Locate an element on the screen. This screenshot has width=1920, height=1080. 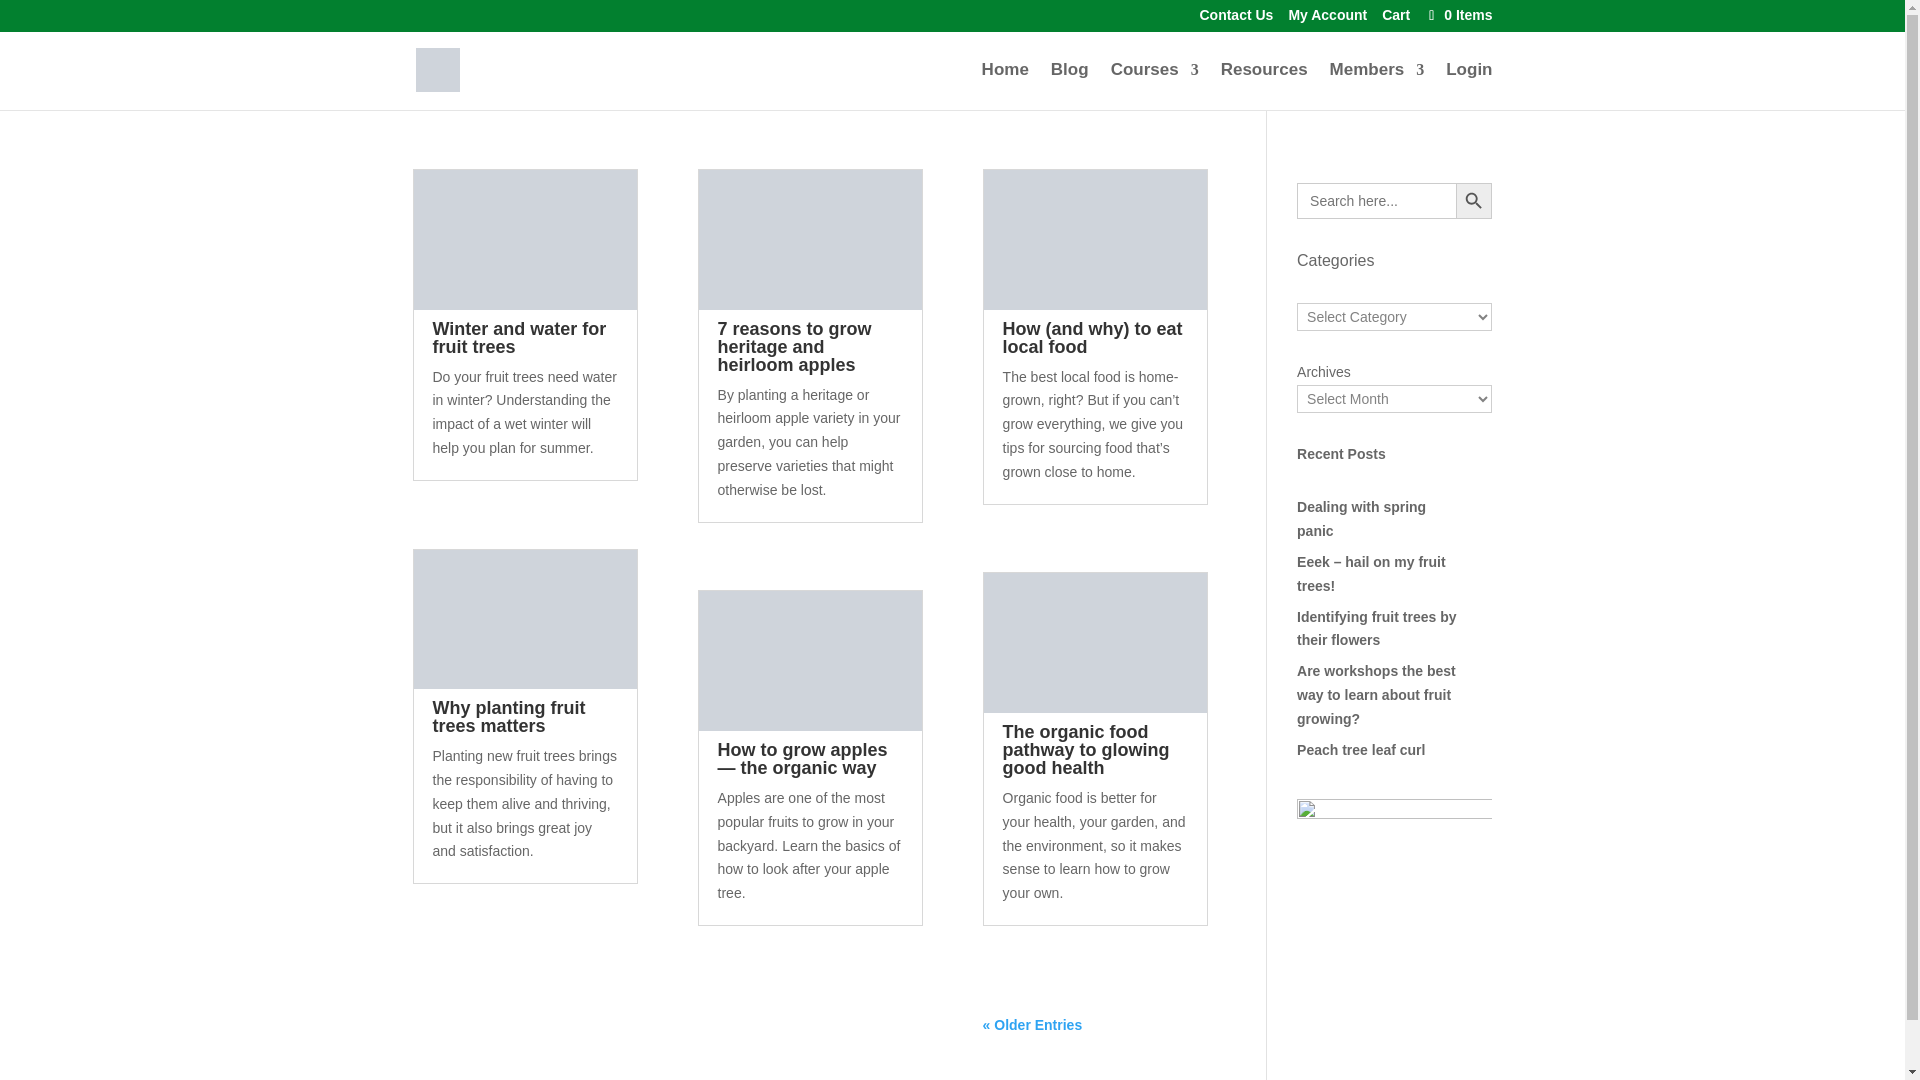
Identifying fruit trees by their flowers is located at coordinates (1376, 629).